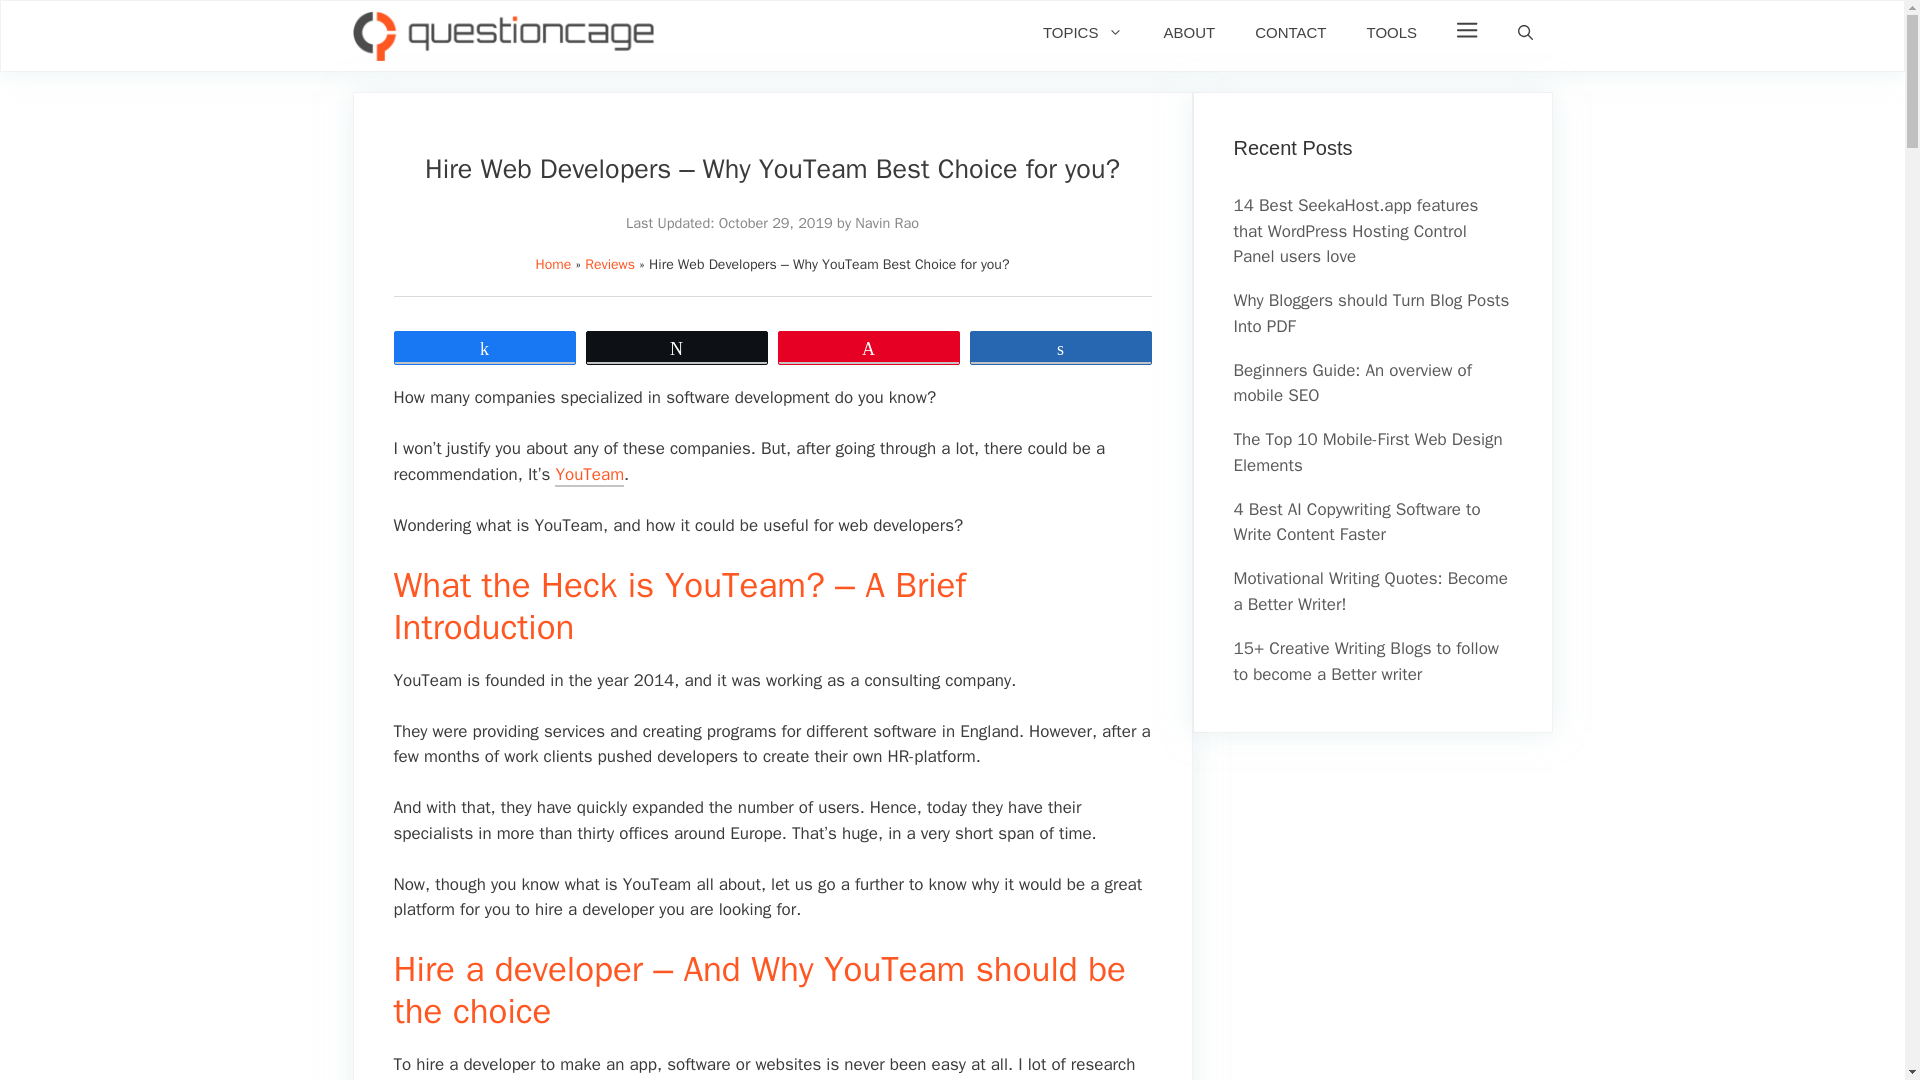  I want to click on View all posts by Navin Rao, so click(886, 222).